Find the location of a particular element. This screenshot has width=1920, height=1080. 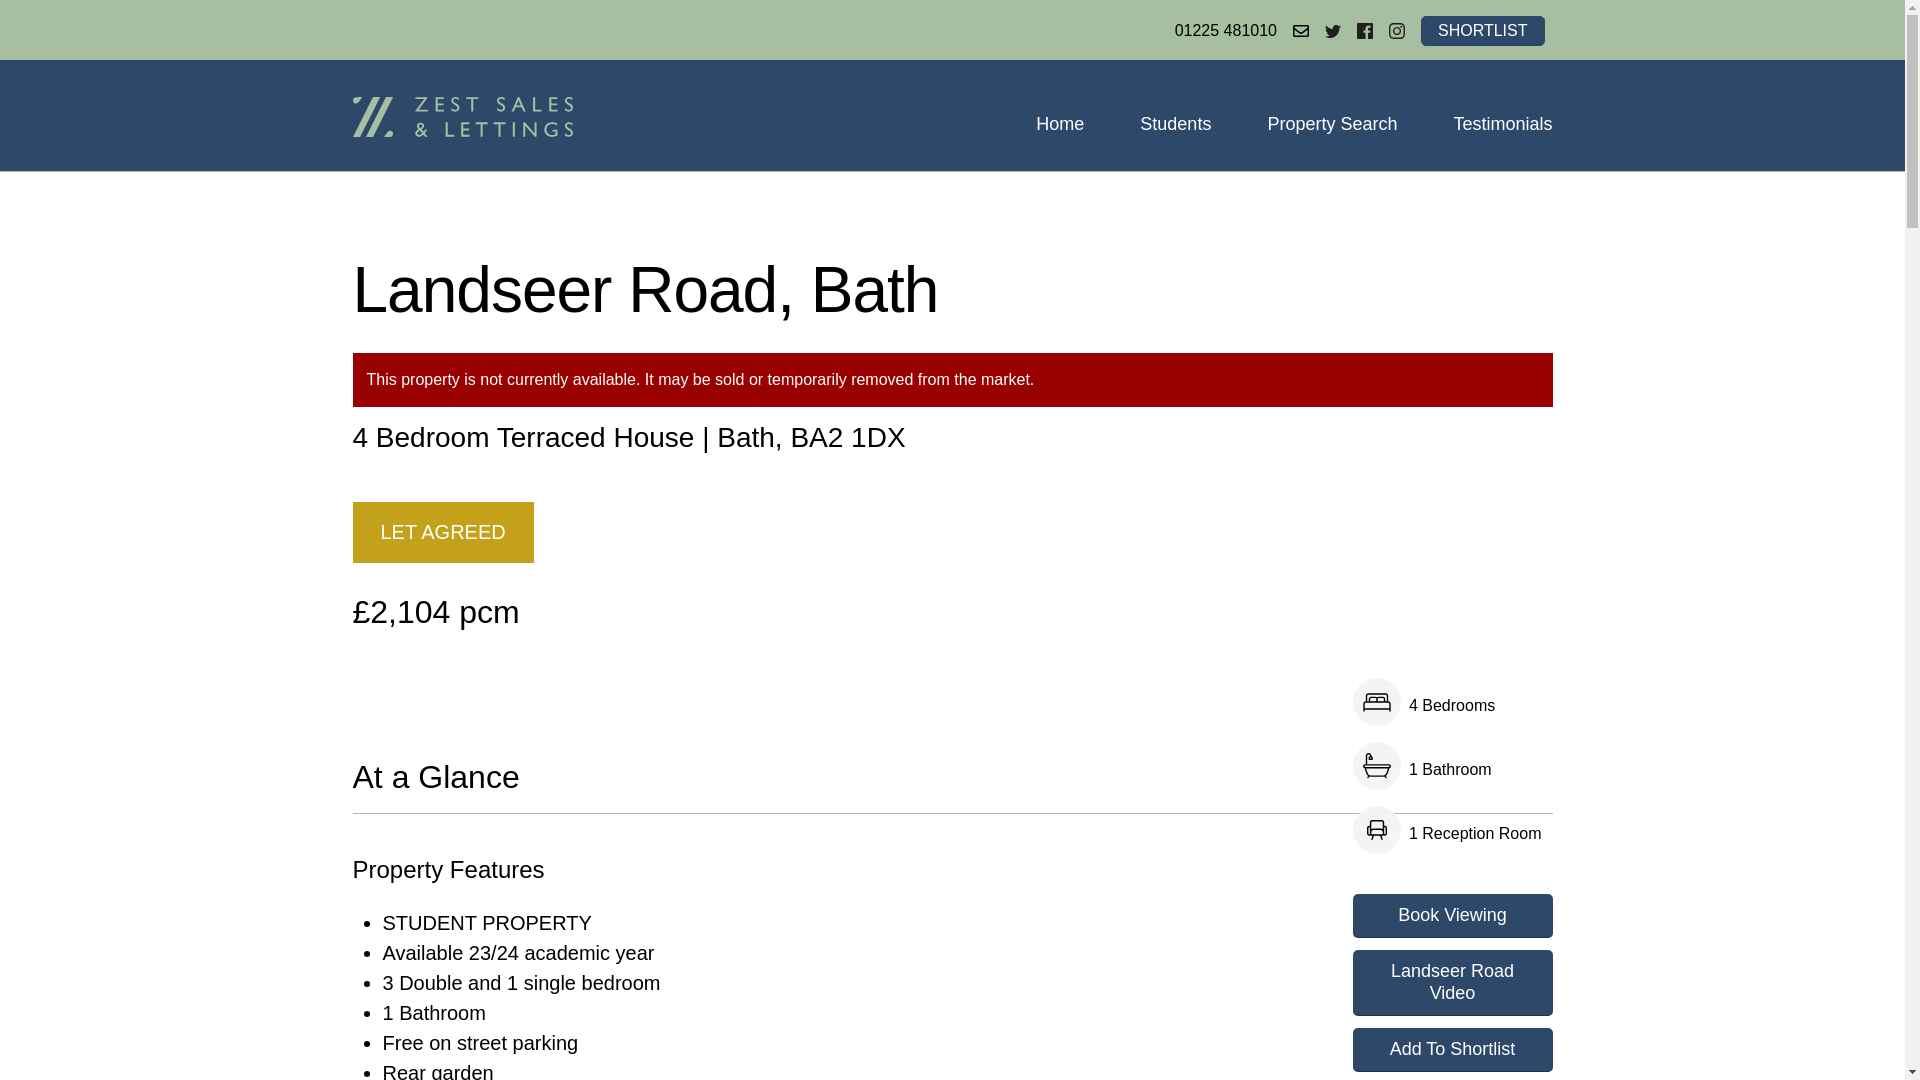

Book Viewing is located at coordinates (1451, 916).